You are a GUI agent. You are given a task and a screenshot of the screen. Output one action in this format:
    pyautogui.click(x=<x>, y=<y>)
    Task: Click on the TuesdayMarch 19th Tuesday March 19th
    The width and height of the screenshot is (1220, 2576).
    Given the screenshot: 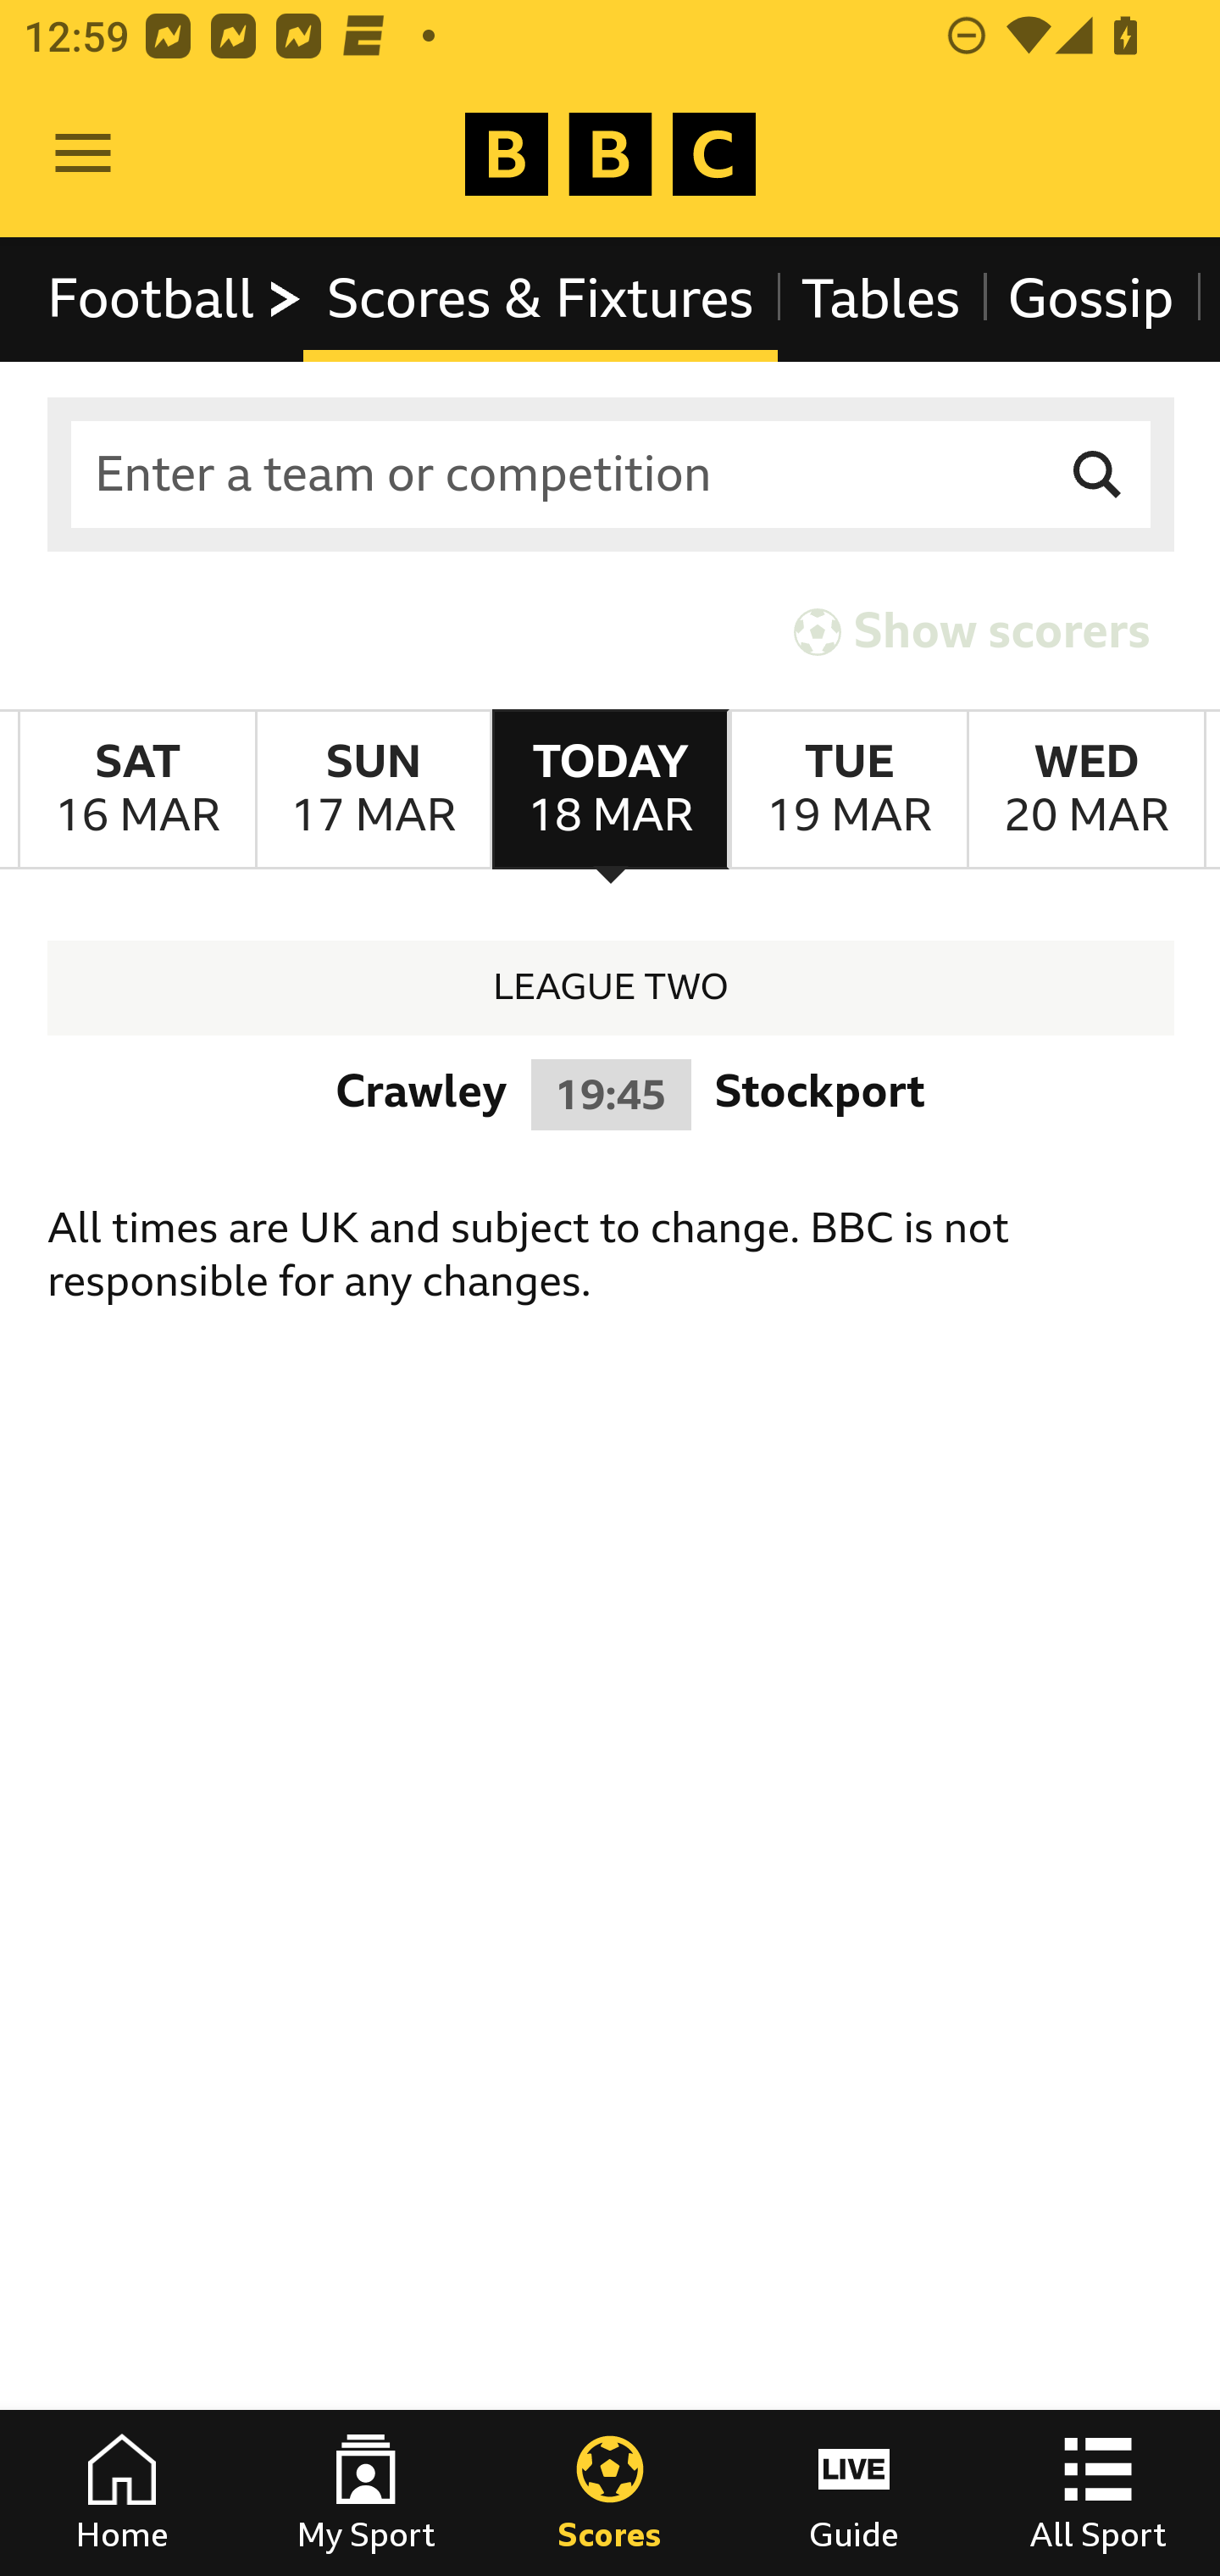 What is the action you would take?
    pyautogui.click(x=847, y=790)
    